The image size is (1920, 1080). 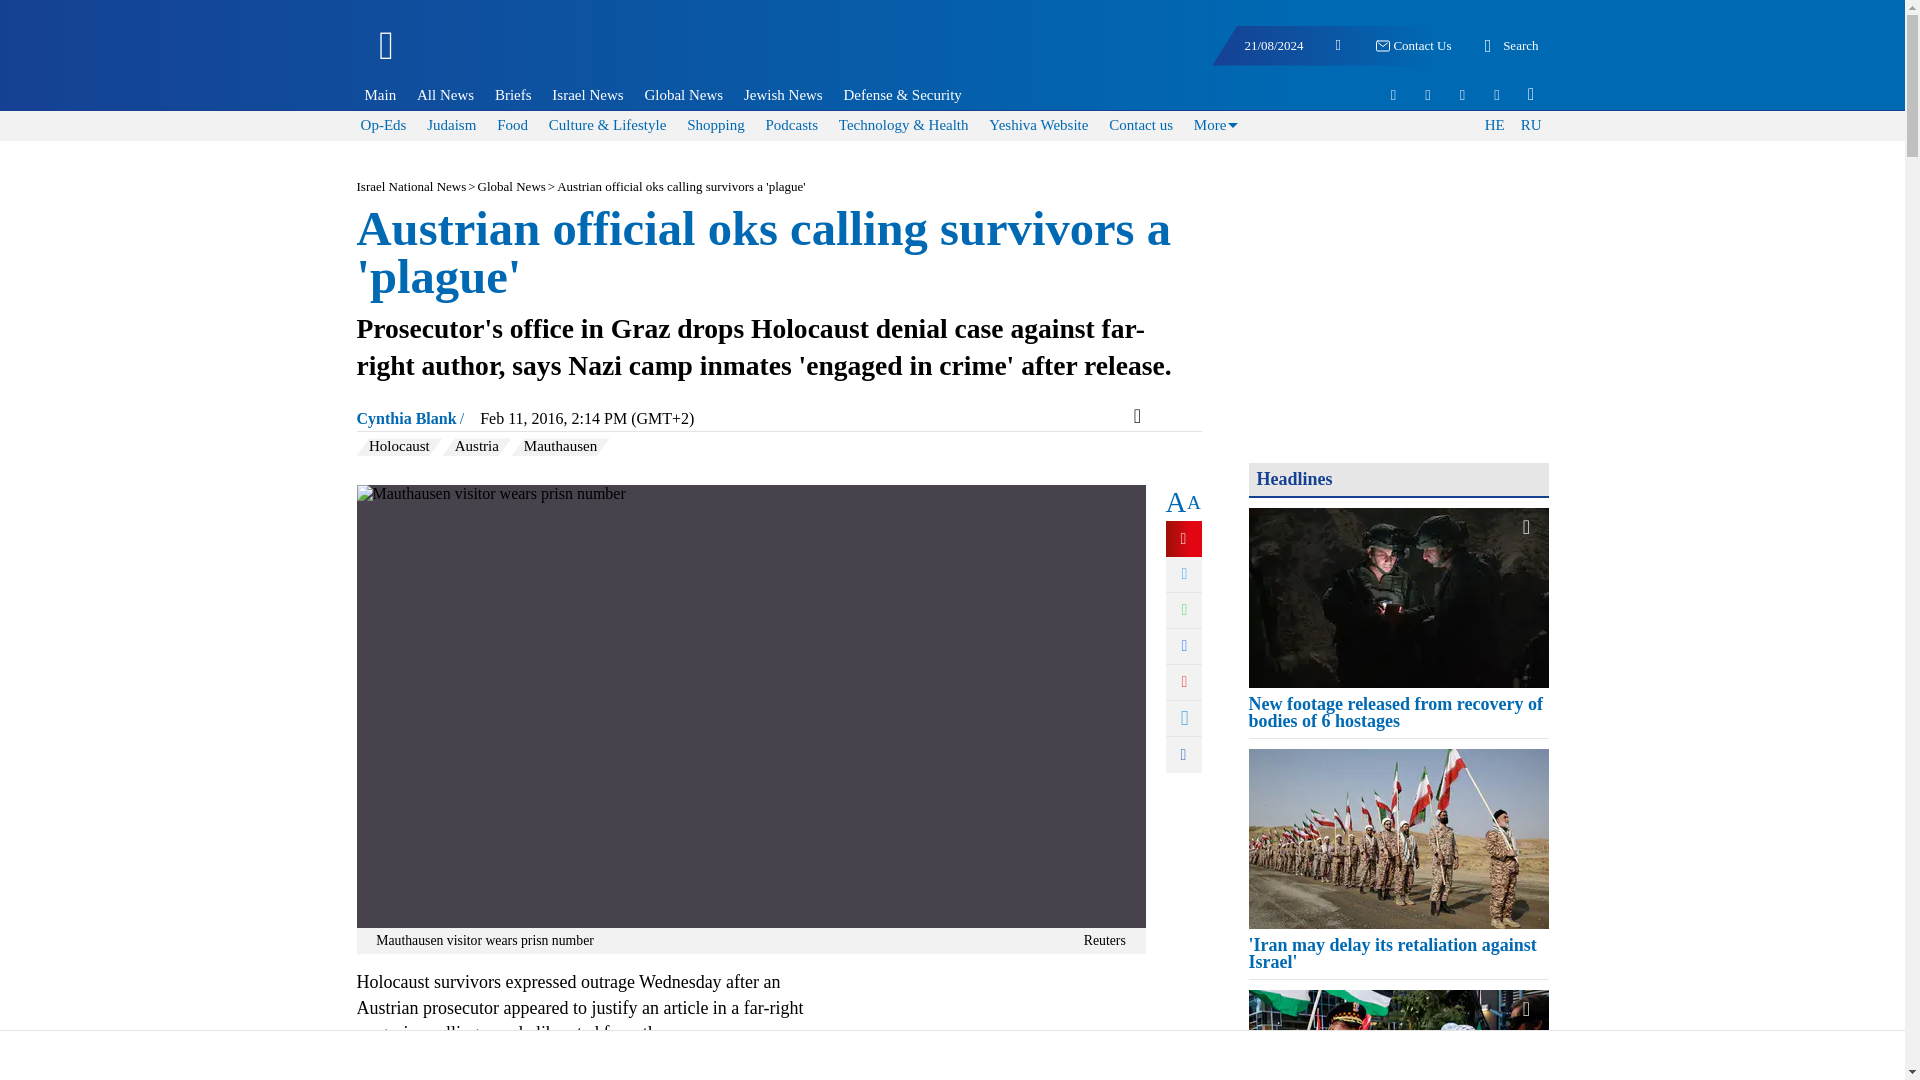 I want to click on Judaism, so click(x=451, y=124).